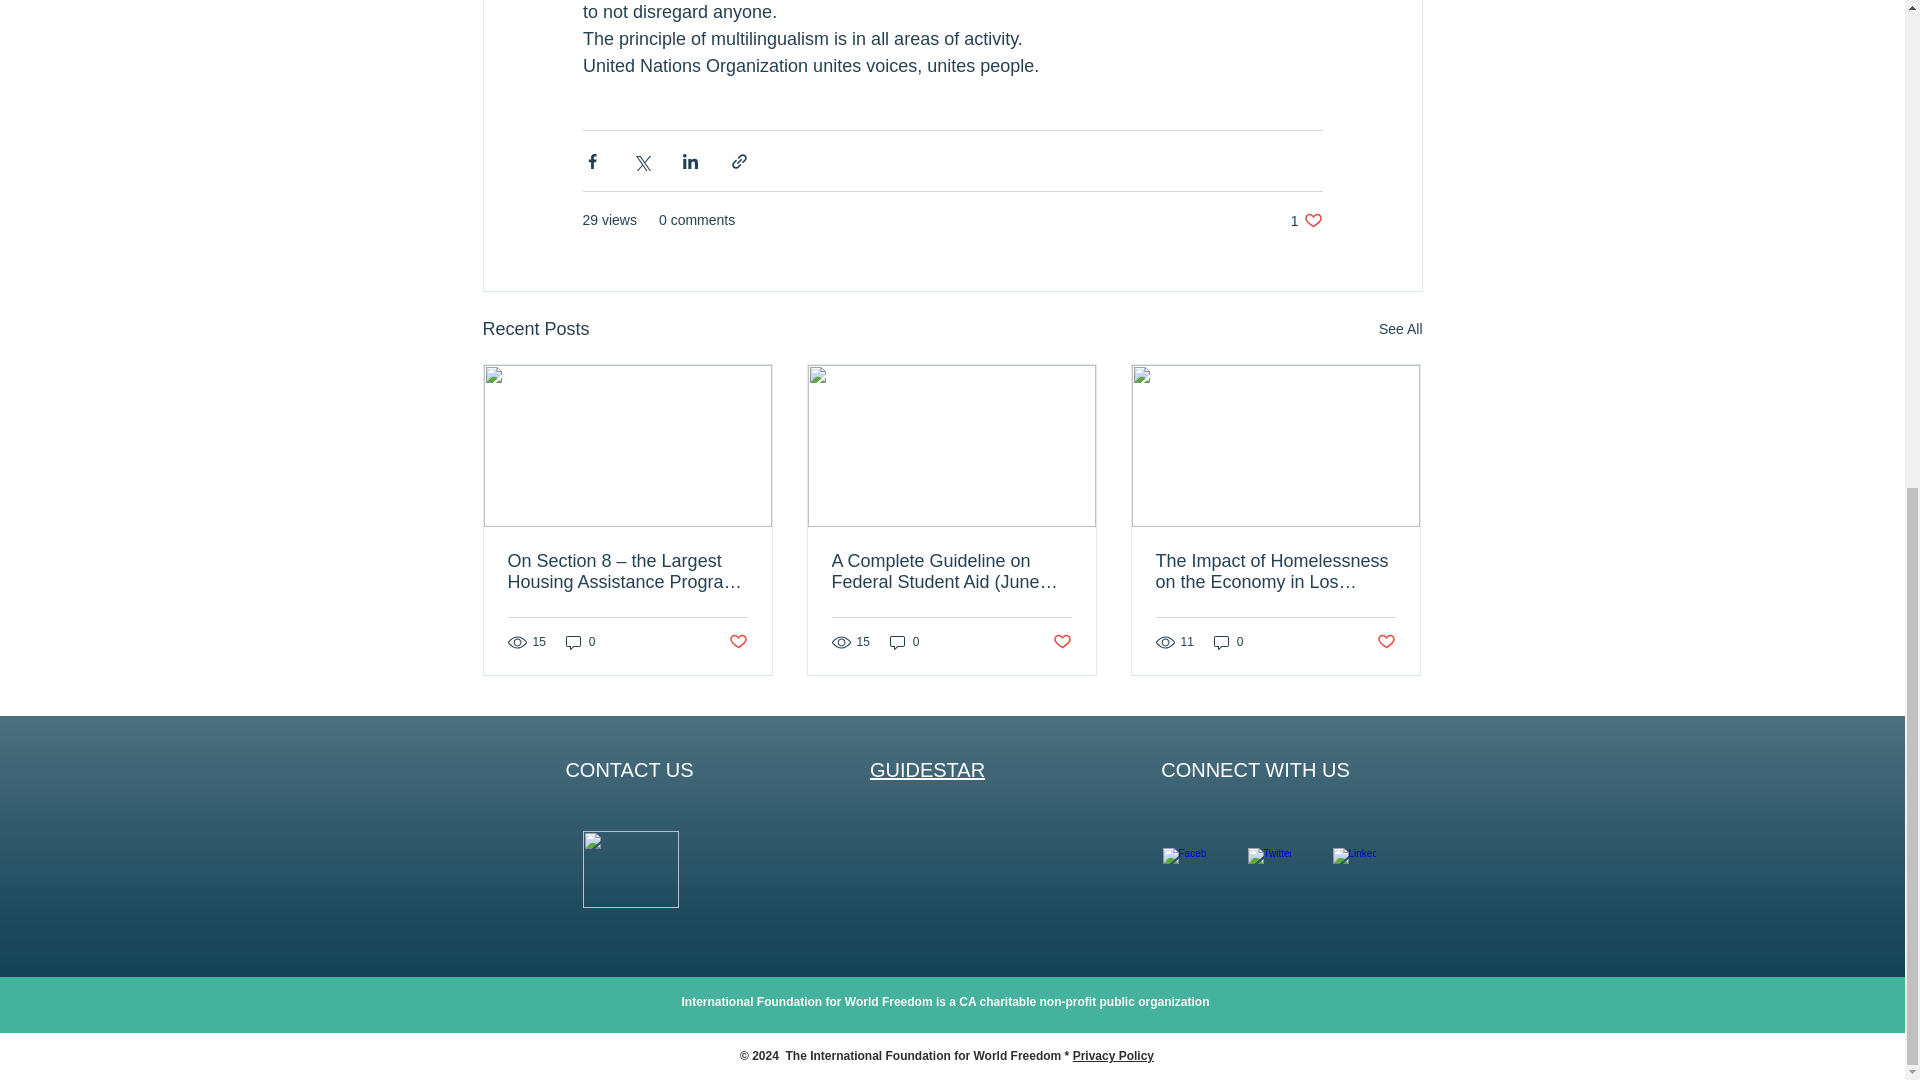 The image size is (1920, 1080). What do you see at coordinates (926, 770) in the screenshot?
I see `GUIDESTAR` at bounding box center [926, 770].